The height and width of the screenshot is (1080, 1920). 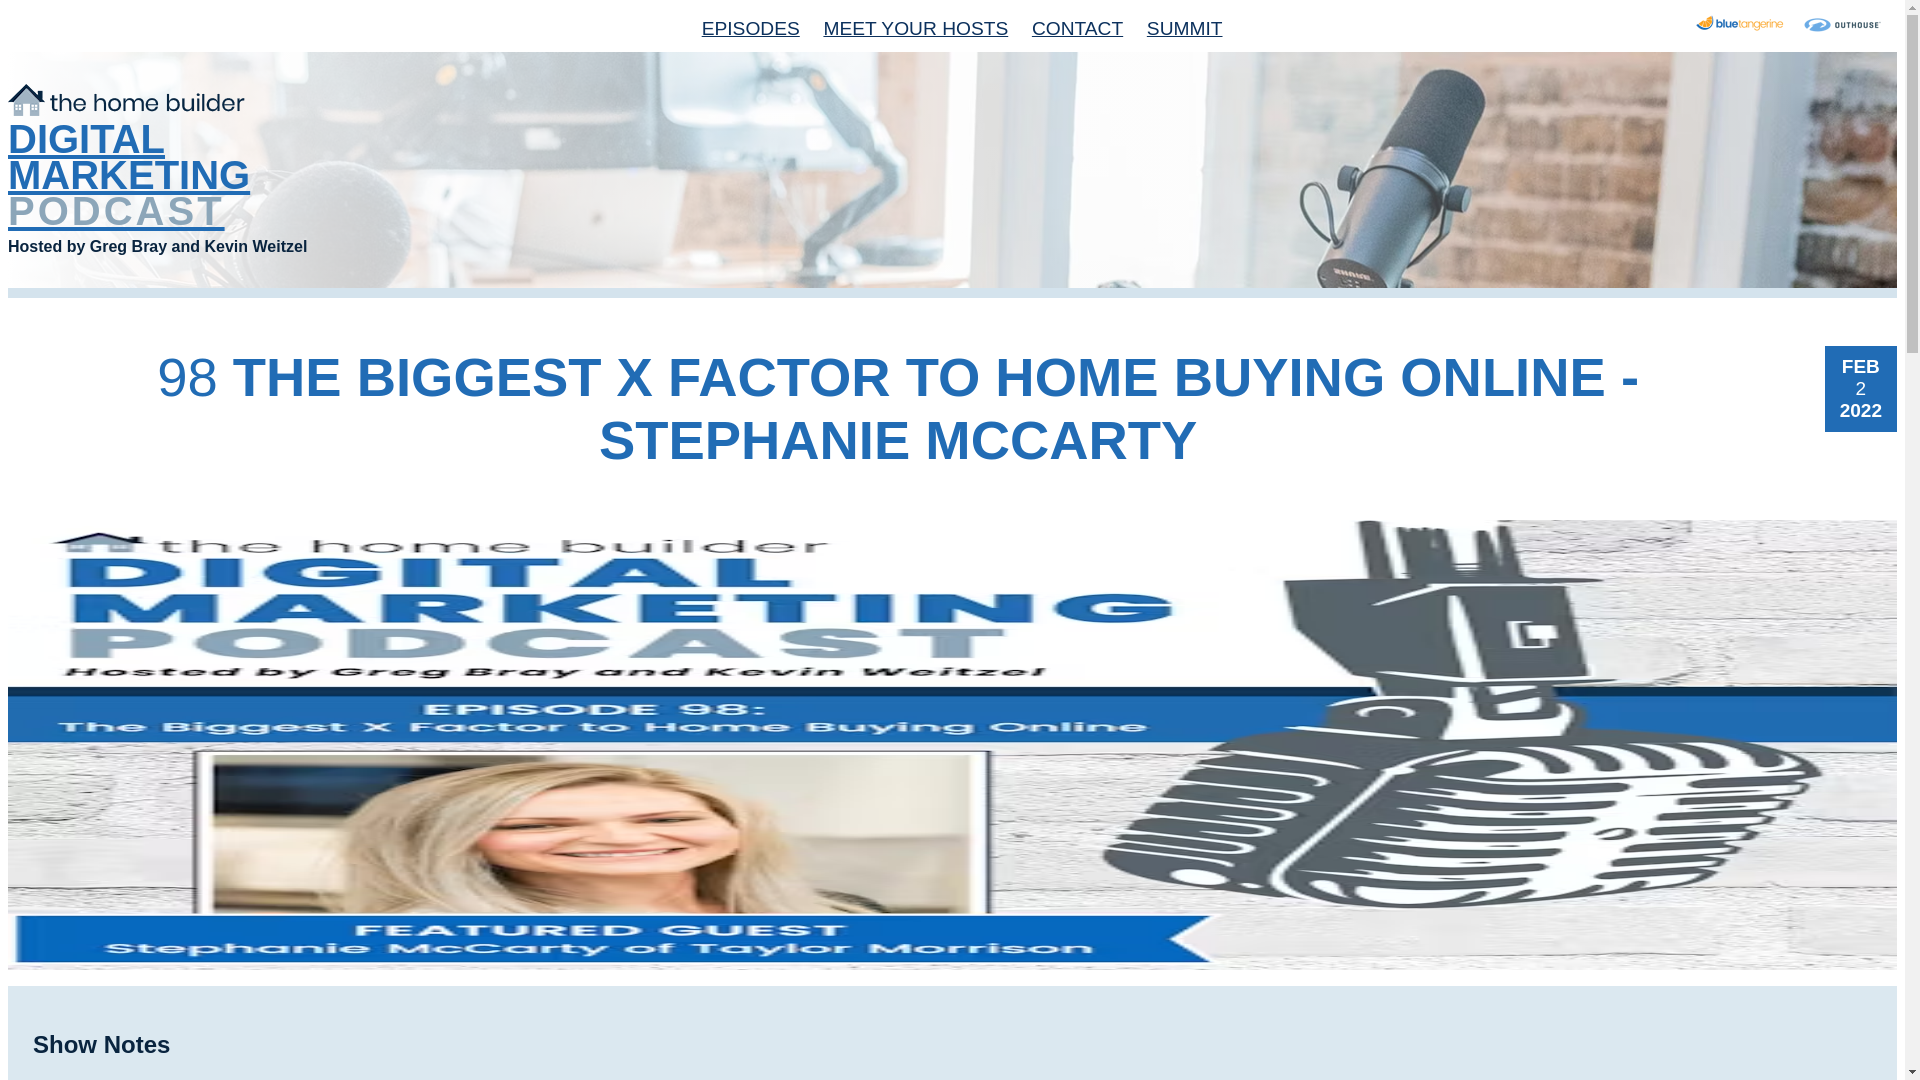 I want to click on SUMMIT, so click(x=1176, y=29).